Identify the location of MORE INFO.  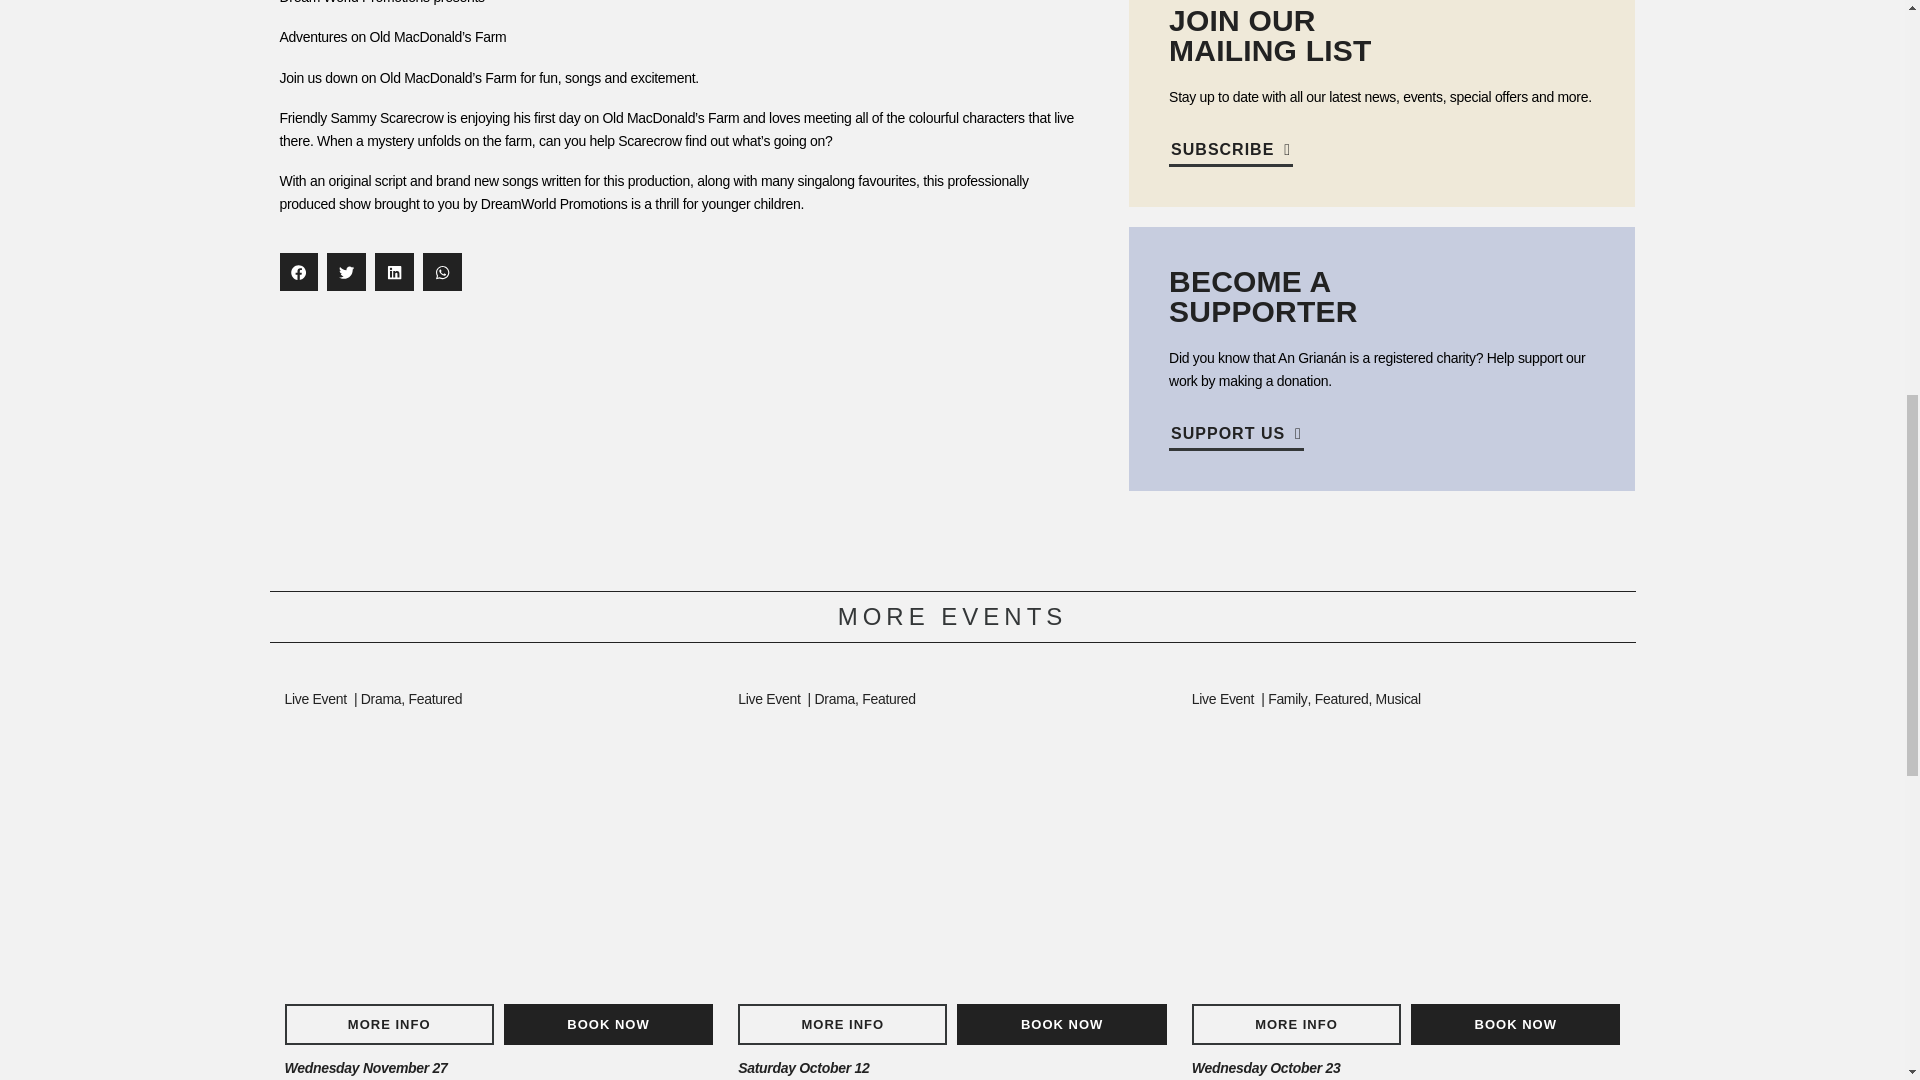
(1296, 1024).